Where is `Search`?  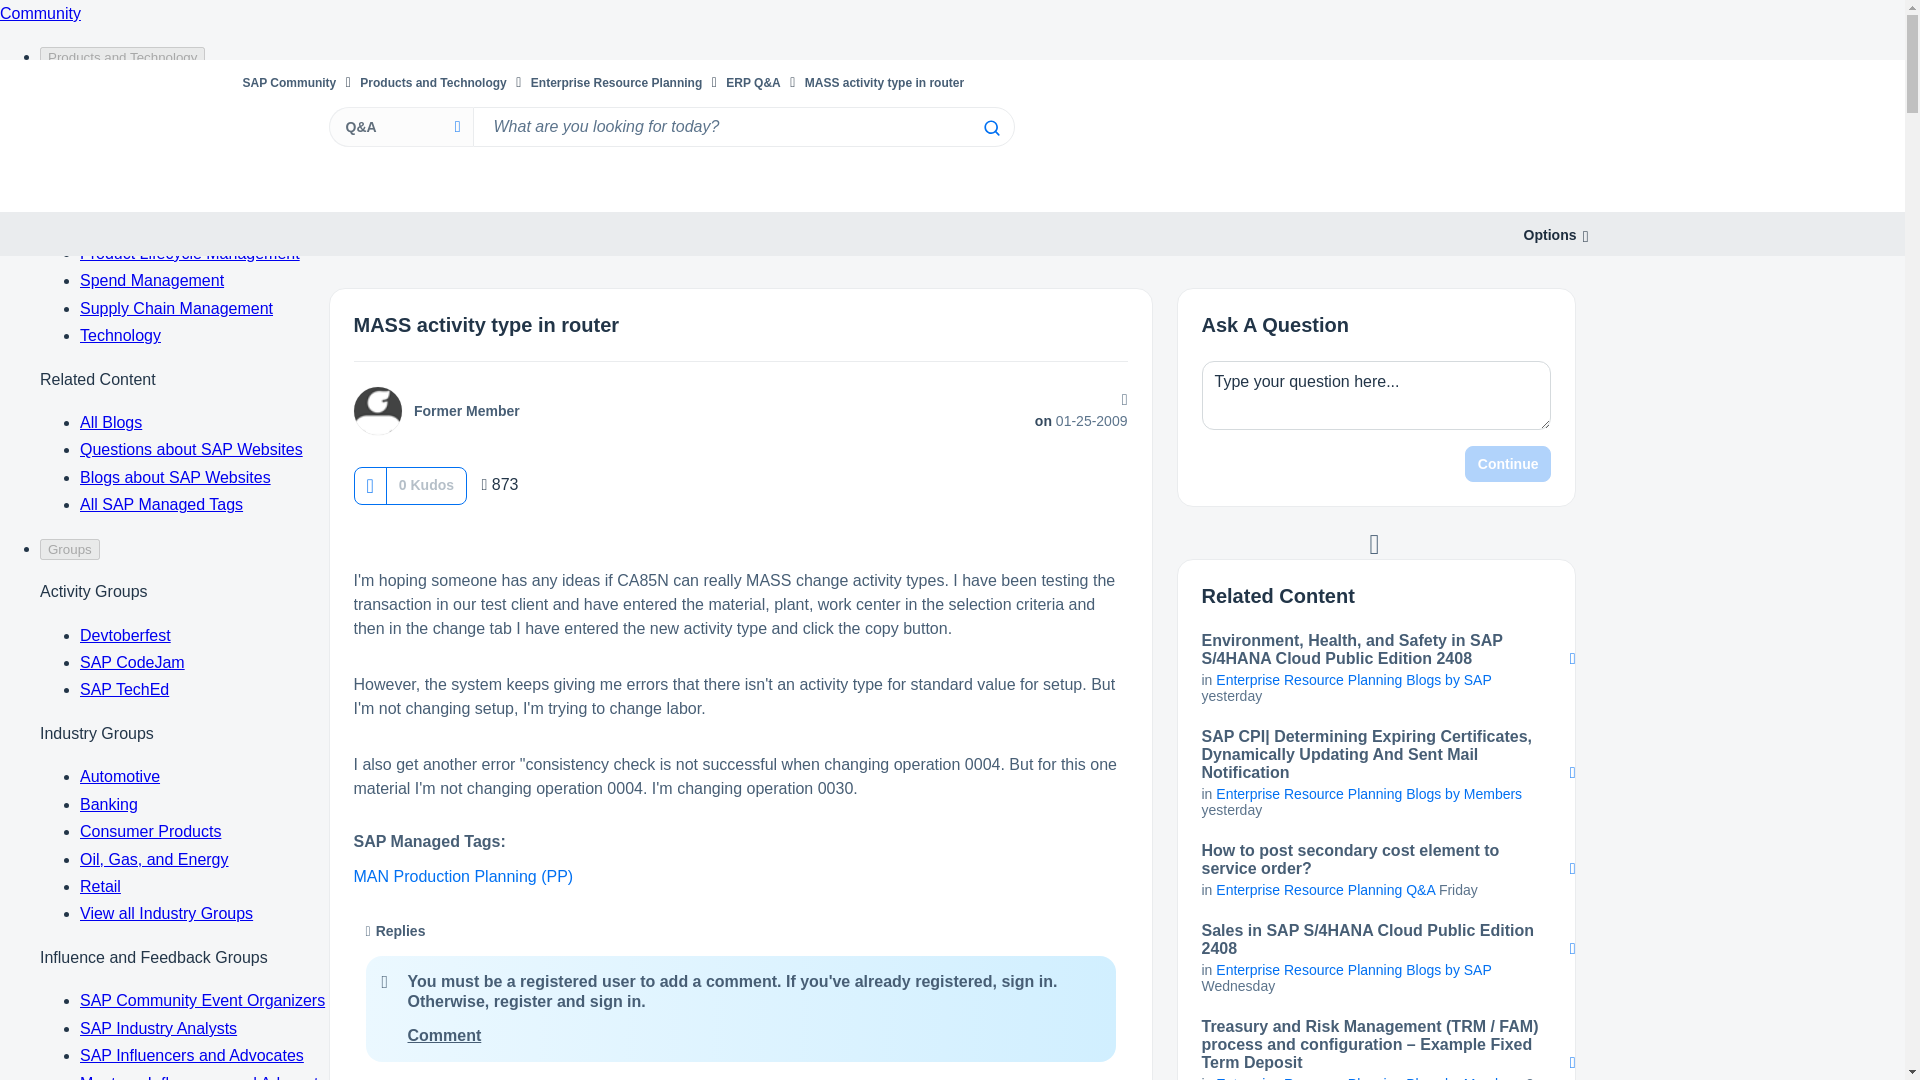 Search is located at coordinates (990, 128).